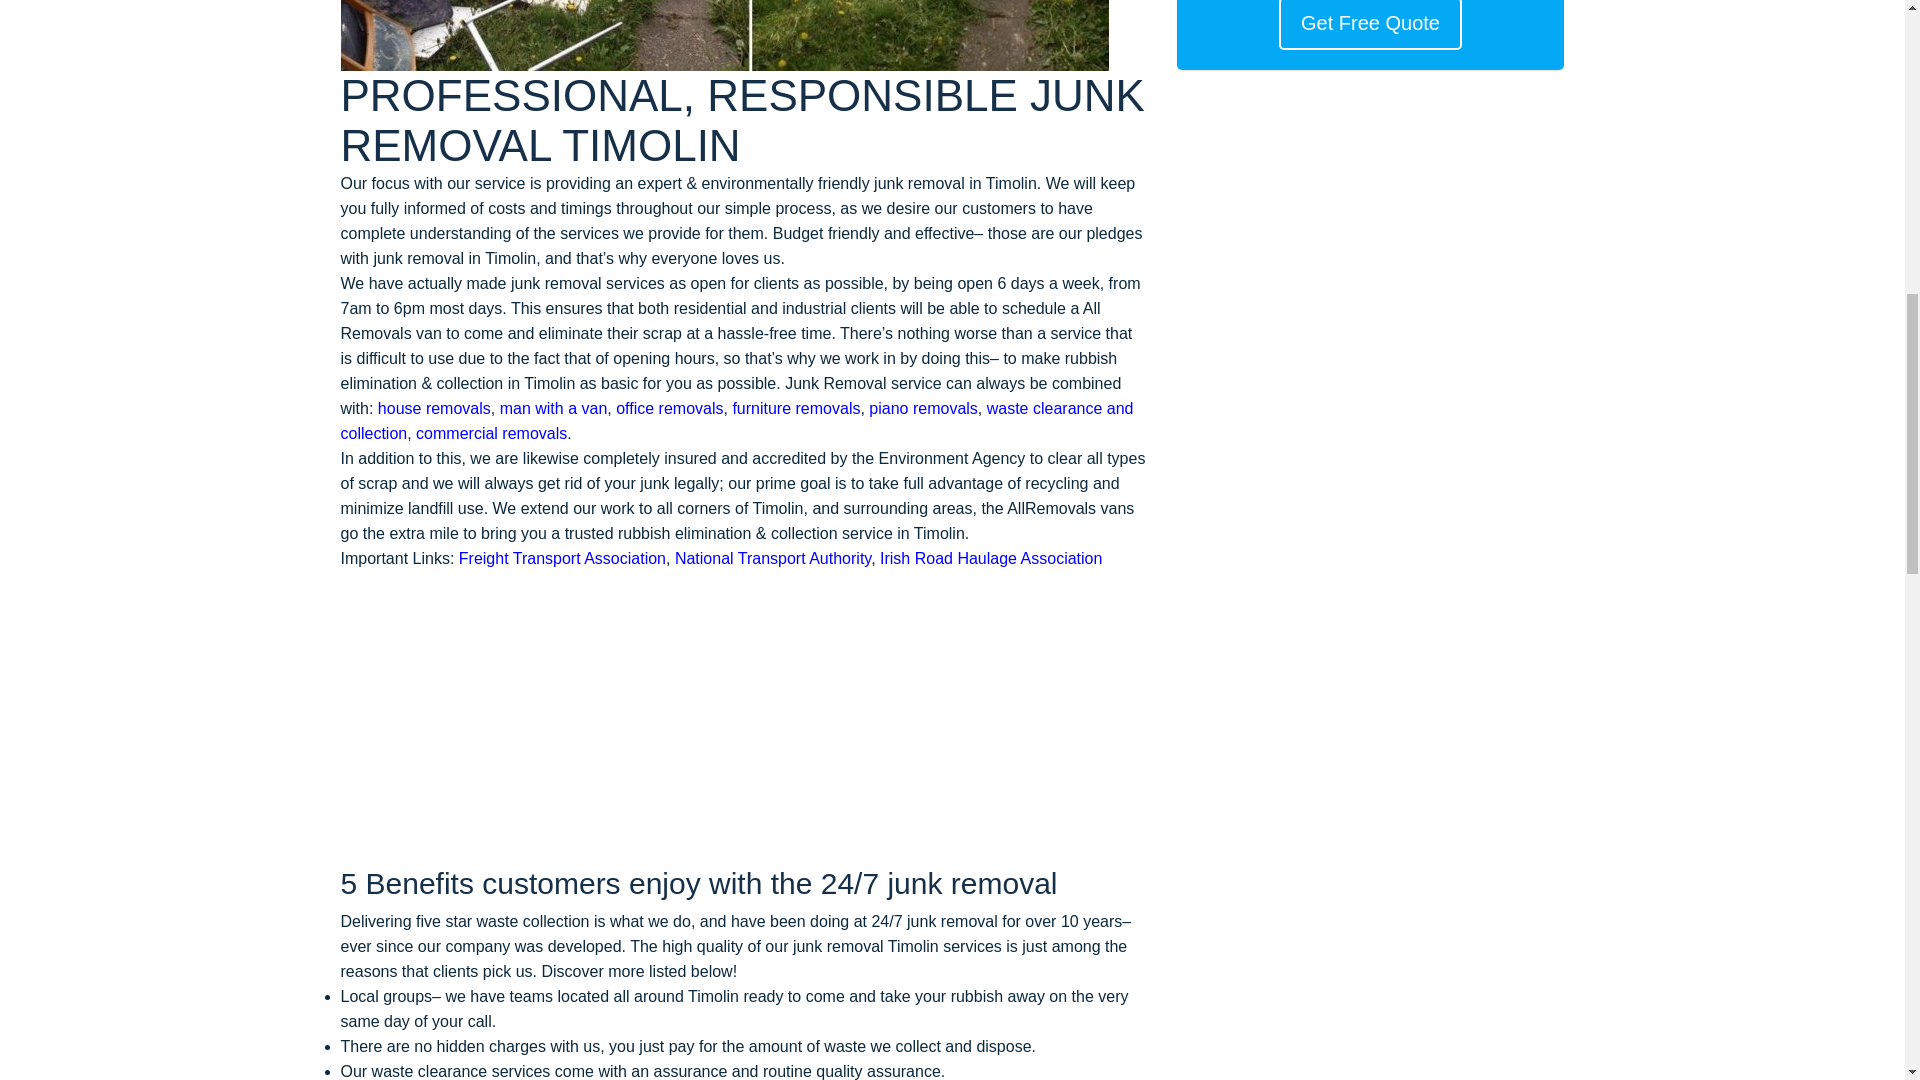 This screenshot has width=1920, height=1080. What do you see at coordinates (491, 433) in the screenshot?
I see `commercial removals` at bounding box center [491, 433].